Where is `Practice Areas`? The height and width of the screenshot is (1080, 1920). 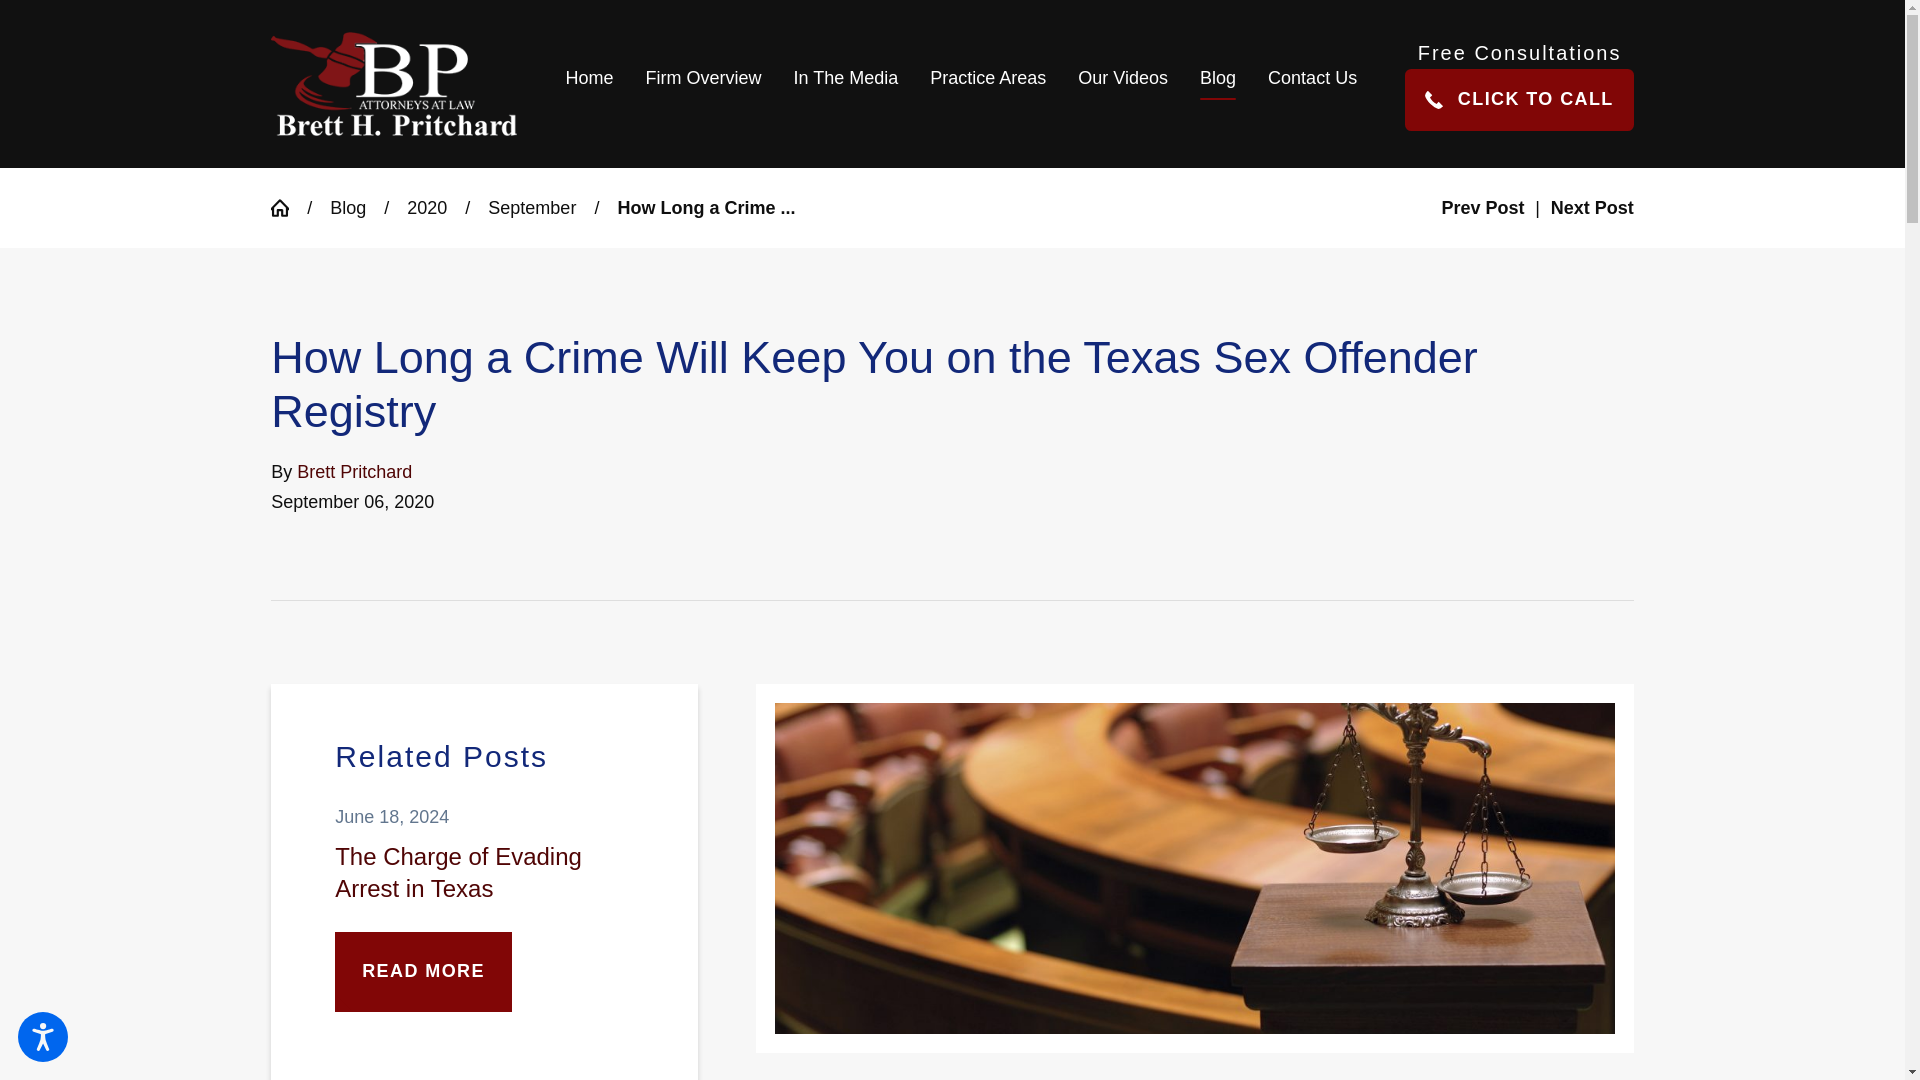 Practice Areas is located at coordinates (987, 84).